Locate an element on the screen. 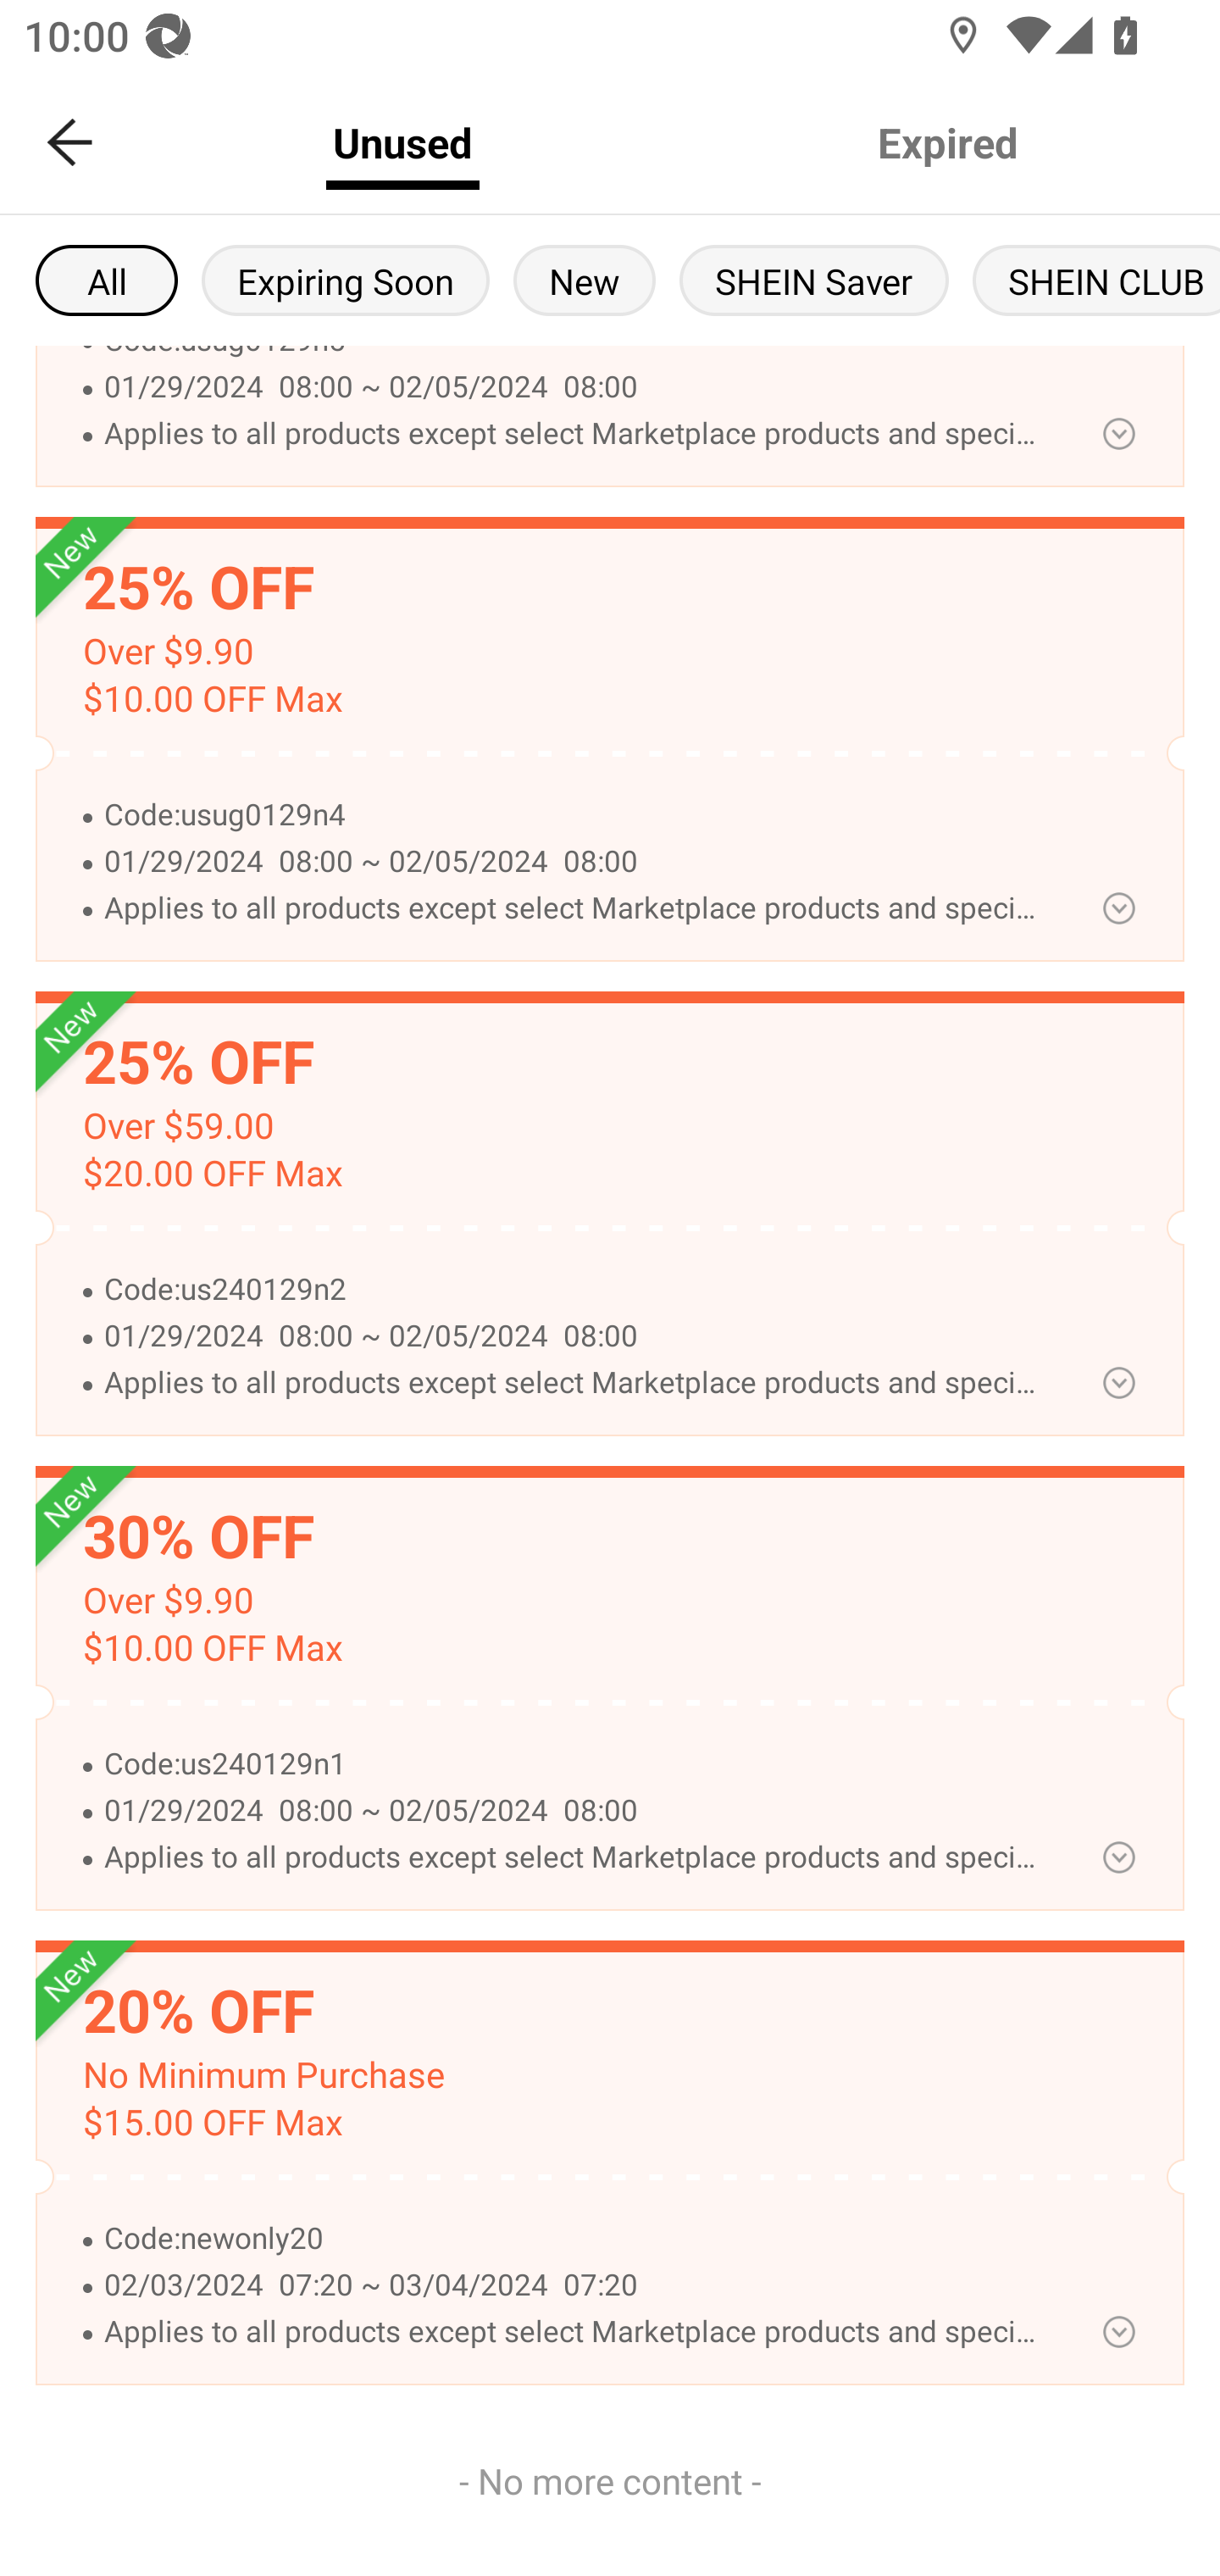  Pack up is located at coordinates (1118, 1383).